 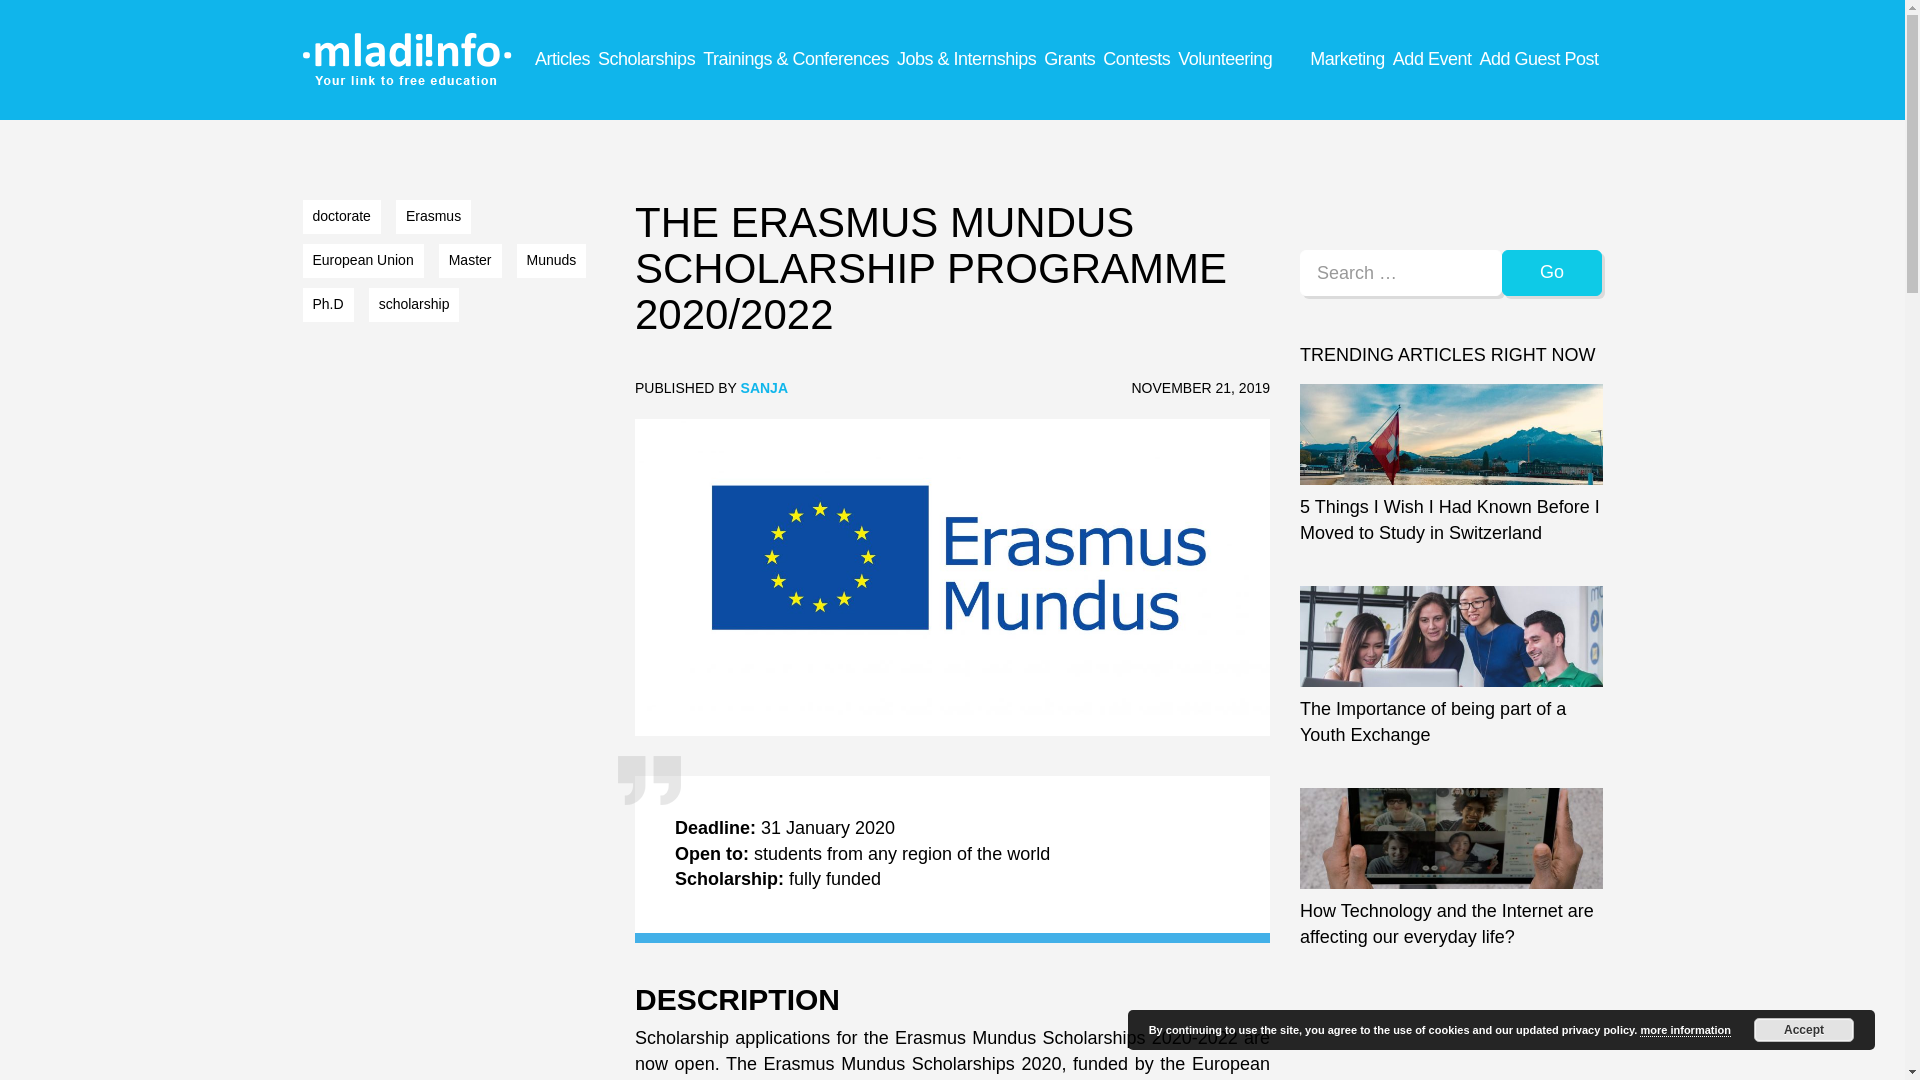 What do you see at coordinates (1346, 58) in the screenshot?
I see `Marketing` at bounding box center [1346, 58].